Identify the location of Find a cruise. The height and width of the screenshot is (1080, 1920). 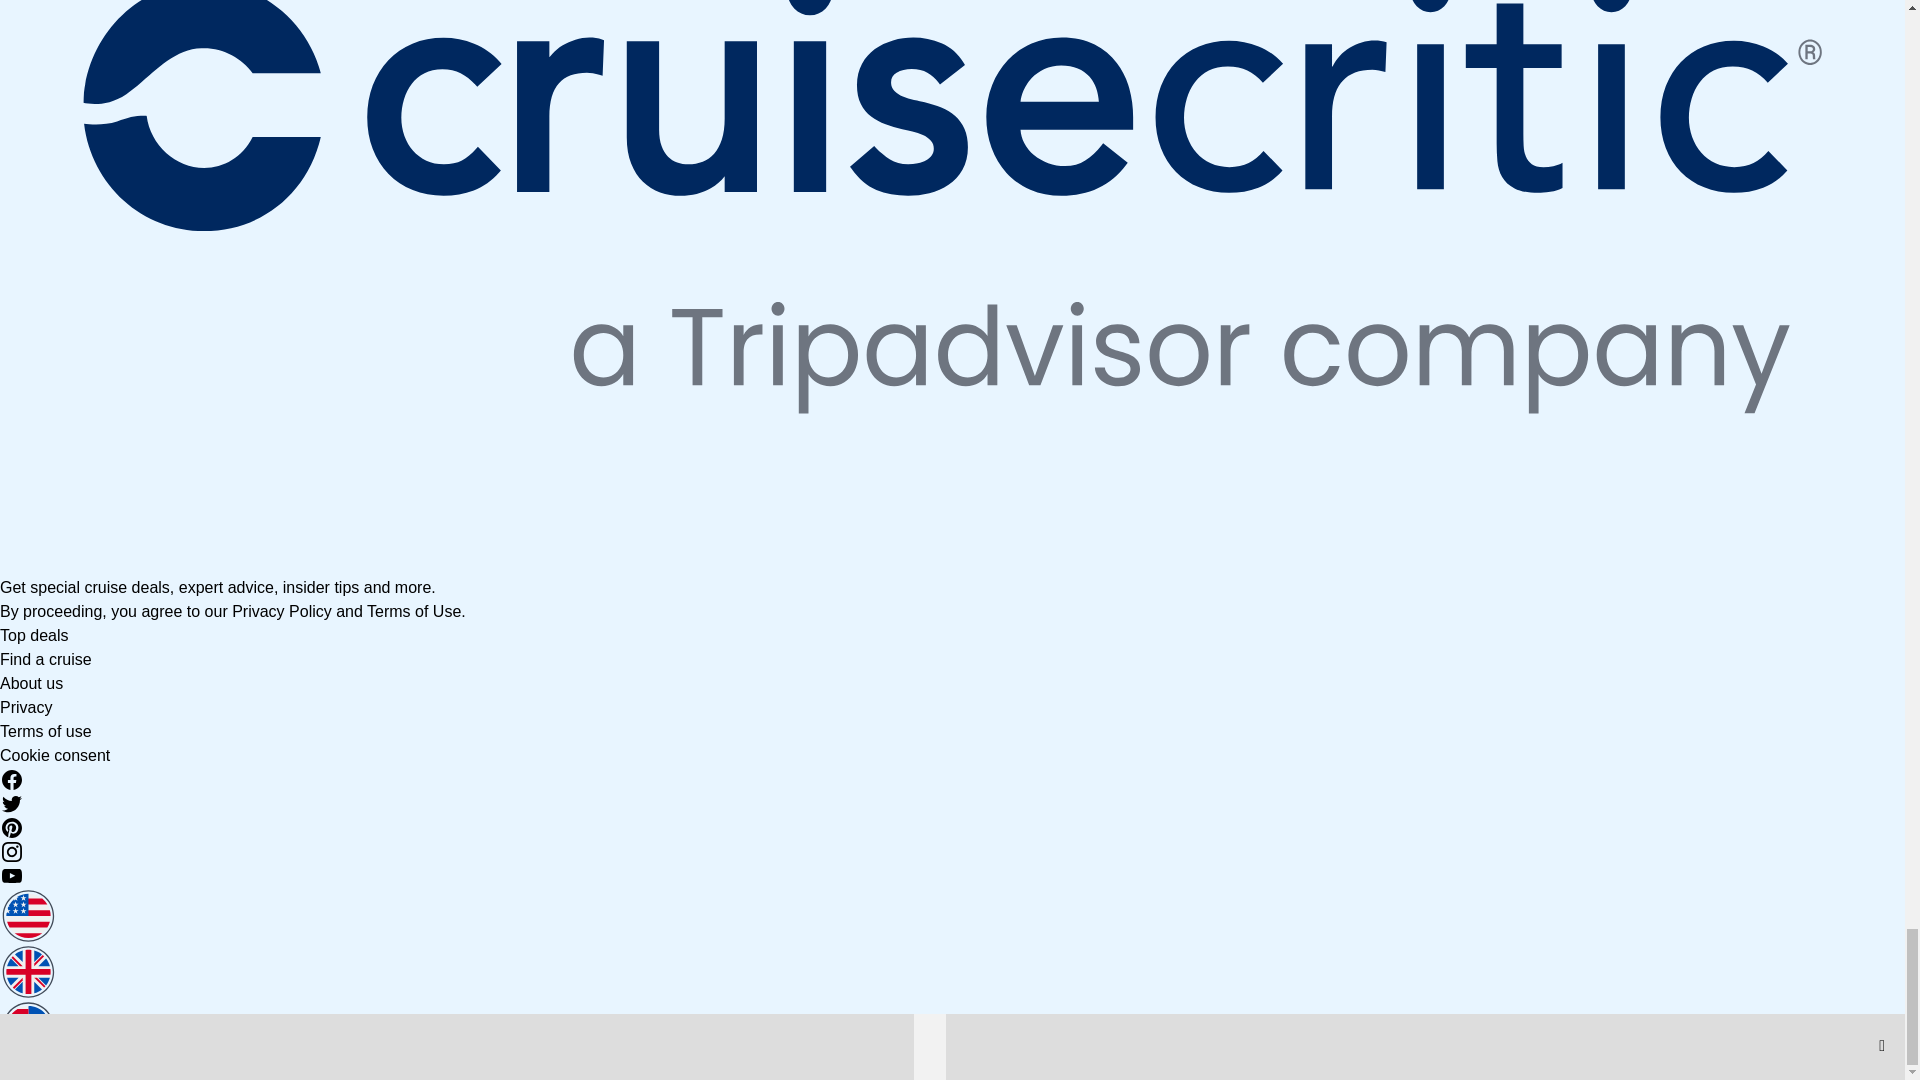
(46, 660).